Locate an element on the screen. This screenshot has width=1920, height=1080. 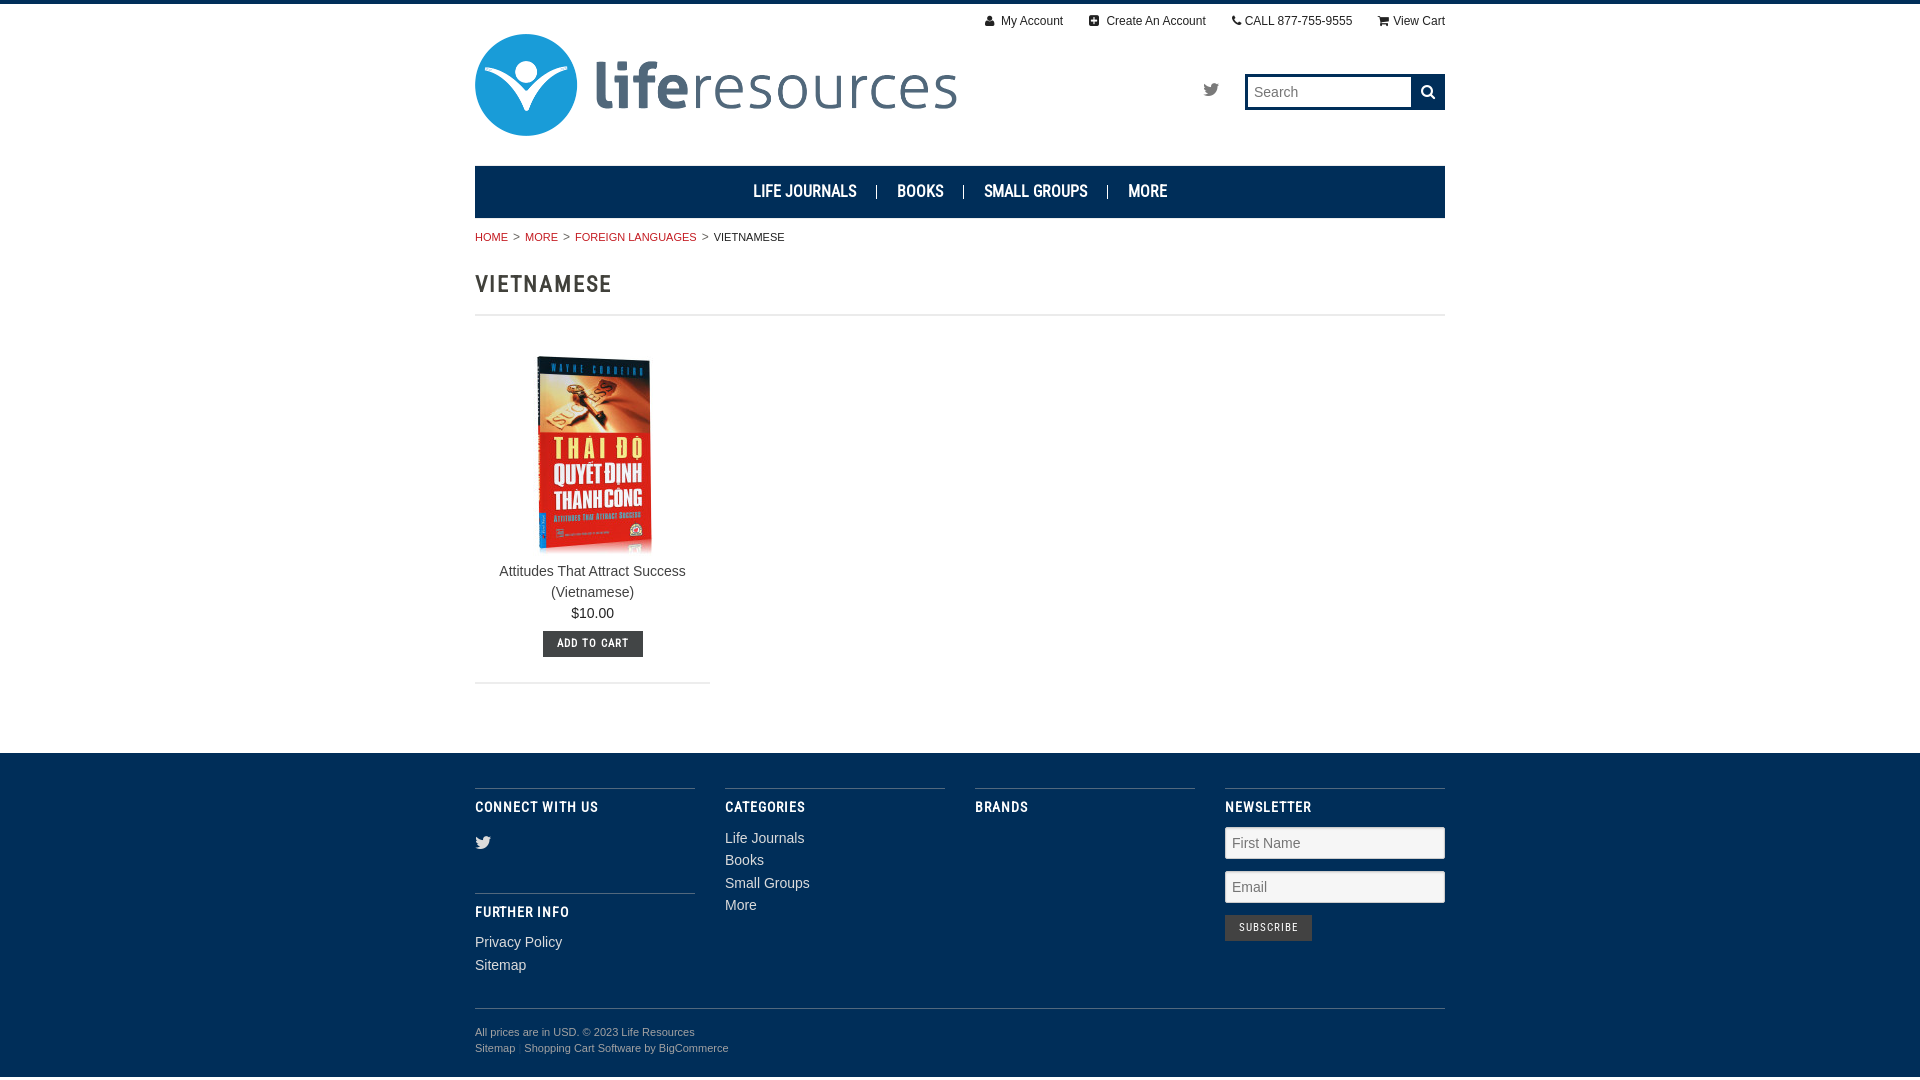
More is located at coordinates (741, 905).